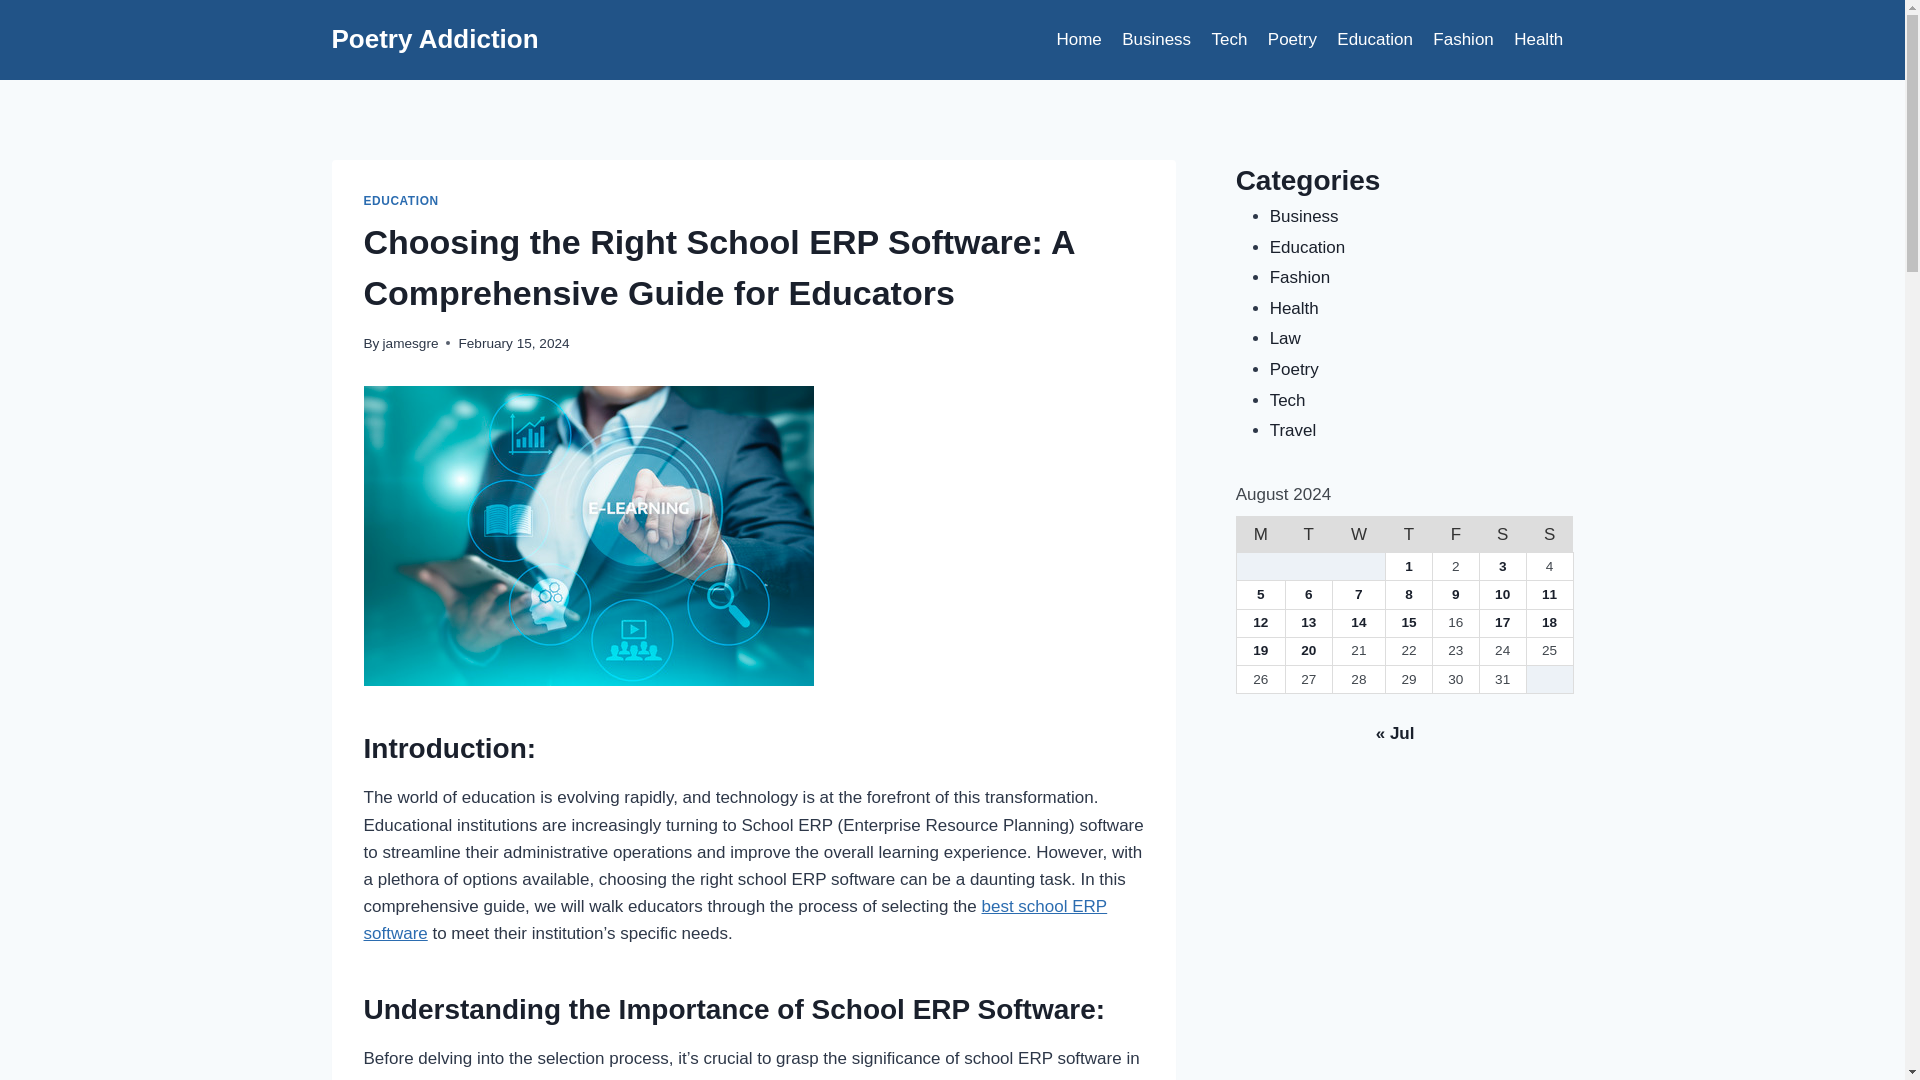 The width and height of the screenshot is (1920, 1080). Describe the element at coordinates (1078, 40) in the screenshot. I see `Home` at that location.